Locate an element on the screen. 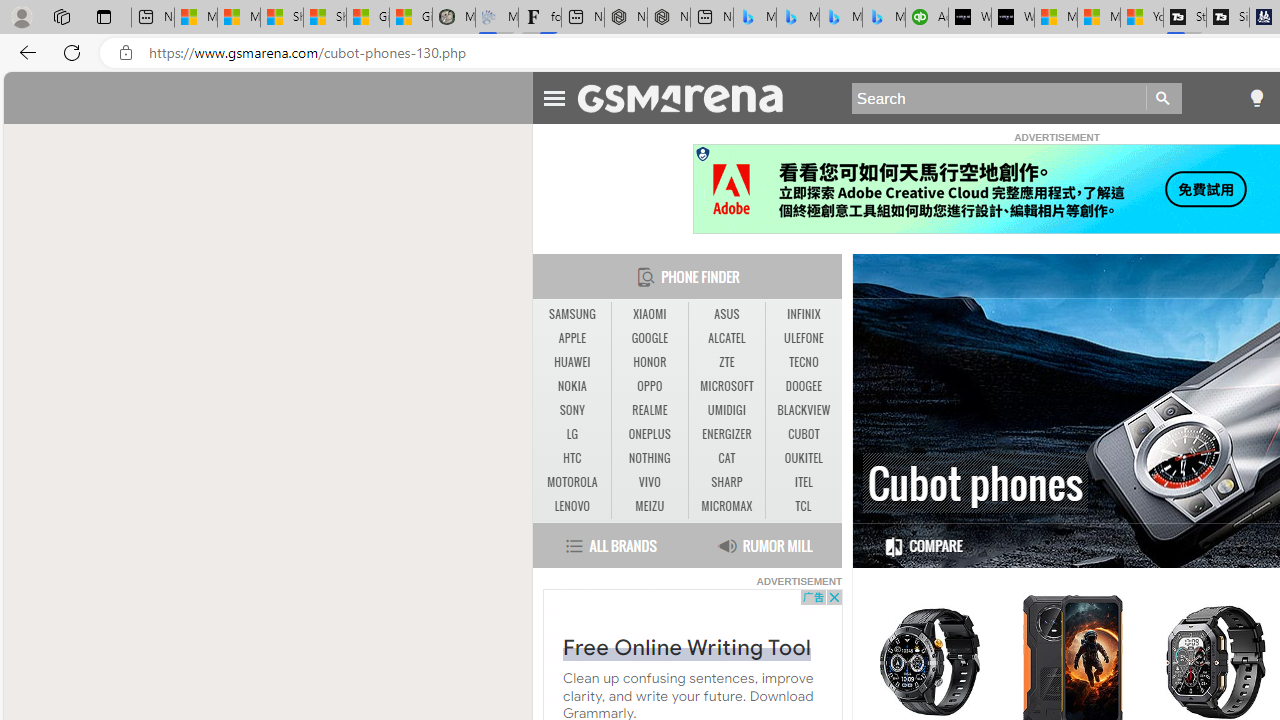 This screenshot has width=1280, height=720. MICROSOFT is located at coordinates (726, 386).